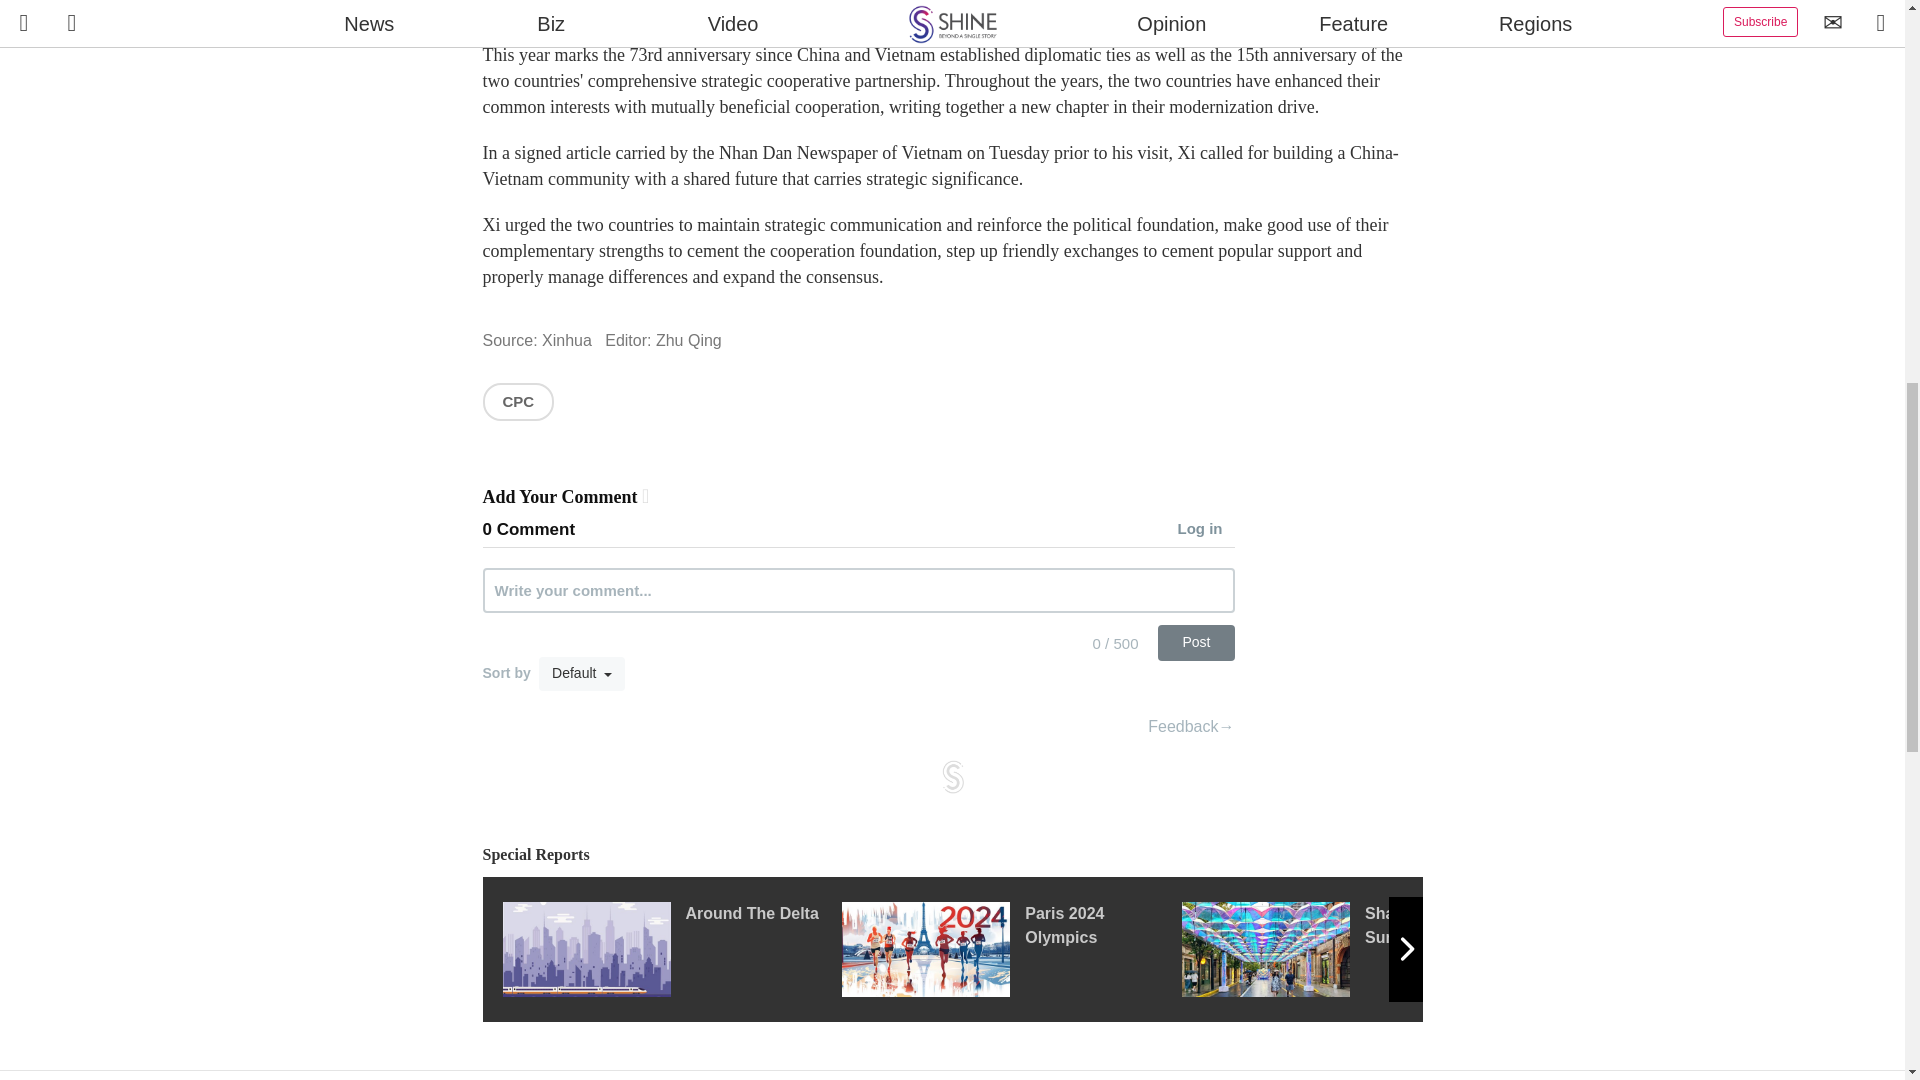 The width and height of the screenshot is (1920, 1080). I want to click on Special Reports, so click(952, 855).